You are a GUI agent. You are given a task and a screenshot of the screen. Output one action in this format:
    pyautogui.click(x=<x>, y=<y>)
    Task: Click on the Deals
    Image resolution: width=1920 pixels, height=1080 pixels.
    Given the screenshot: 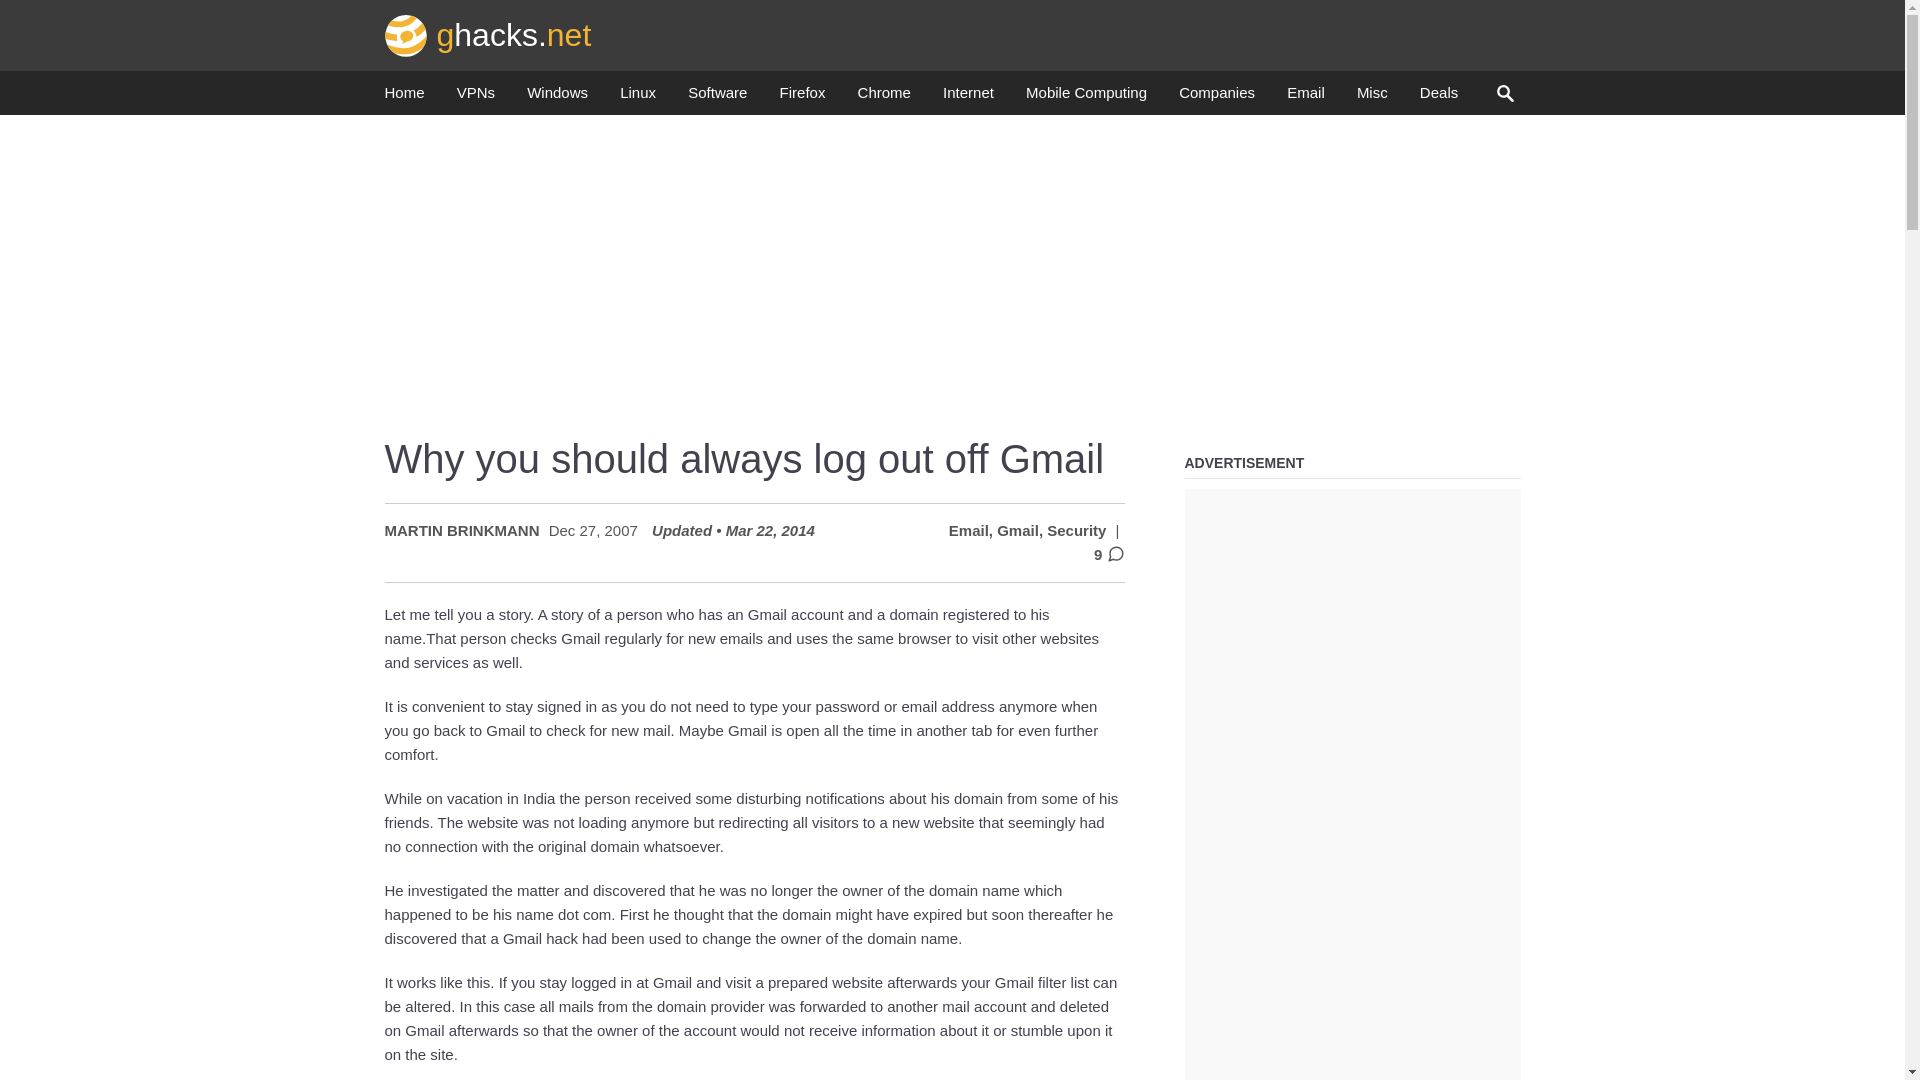 What is the action you would take?
    pyautogui.click(x=1438, y=98)
    